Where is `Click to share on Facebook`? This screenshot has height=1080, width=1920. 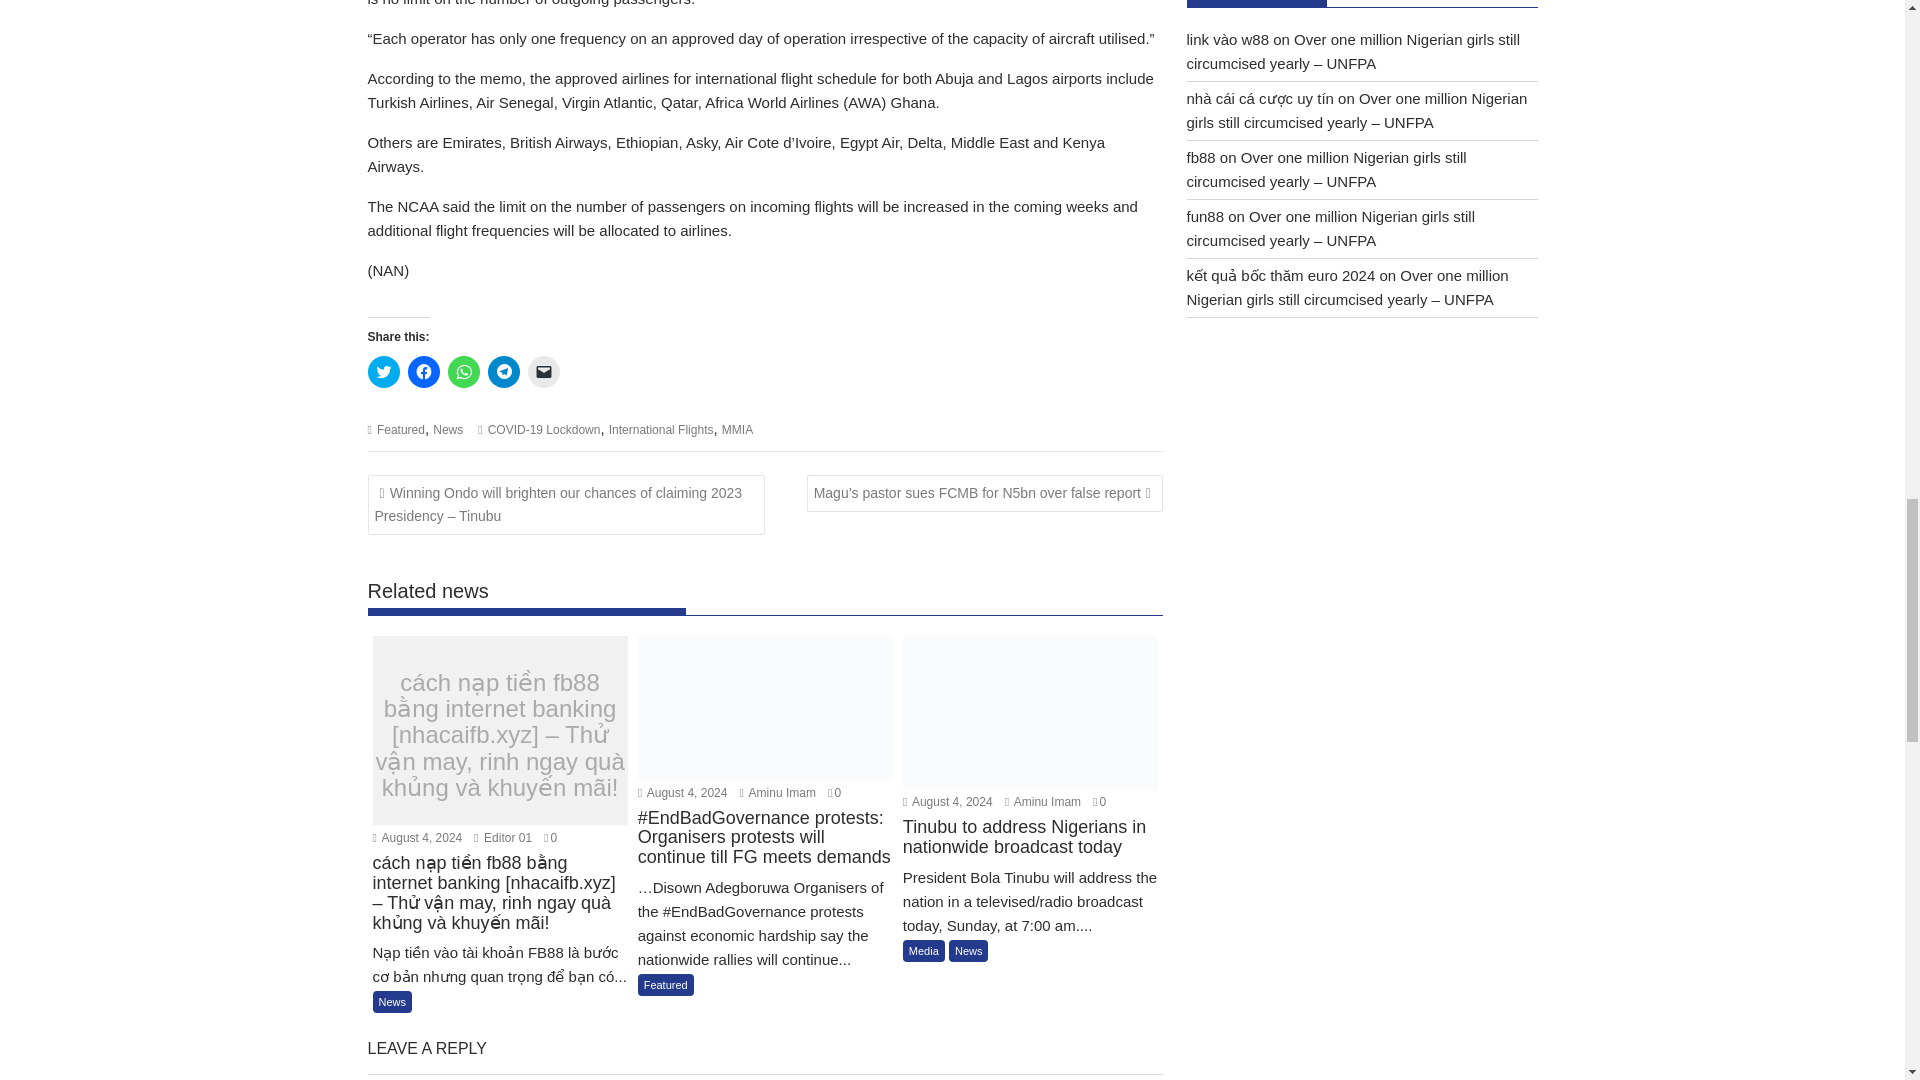 Click to share on Facebook is located at coordinates (423, 372).